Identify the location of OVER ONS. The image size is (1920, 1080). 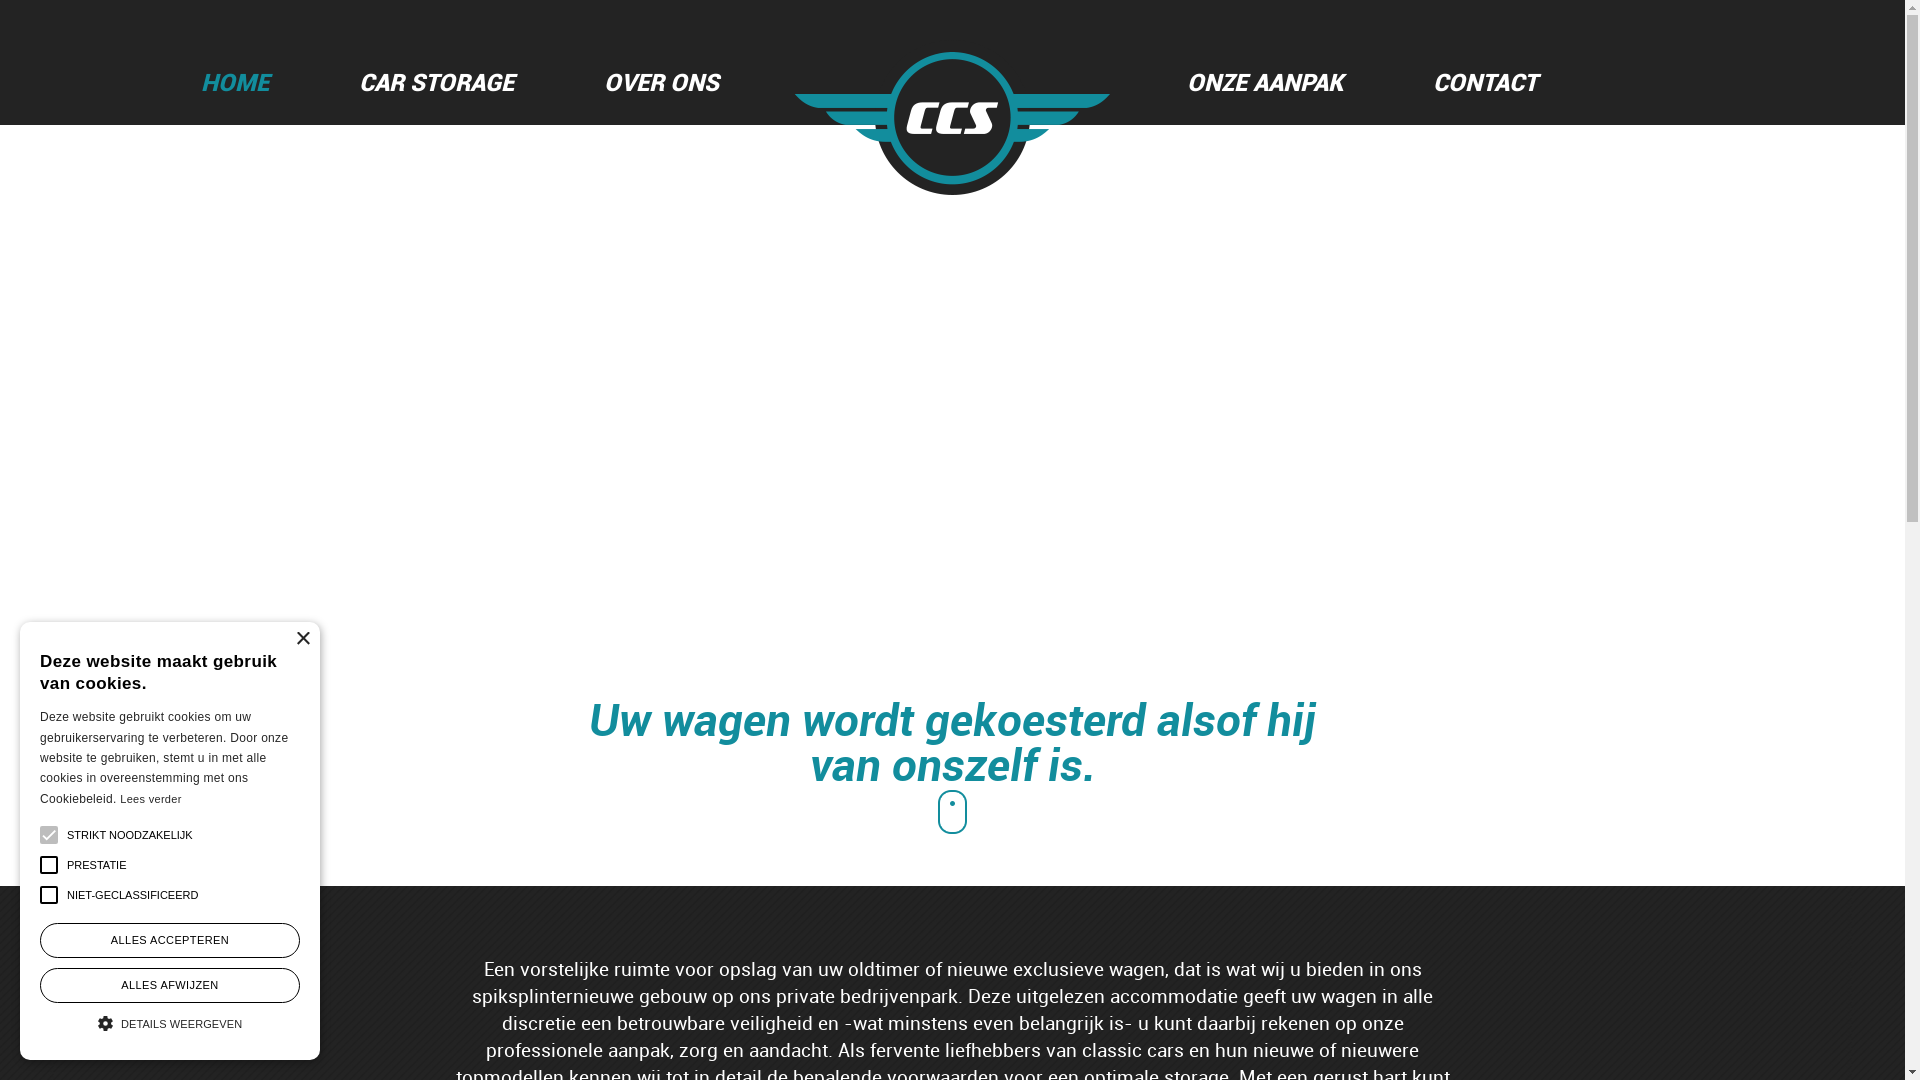
(660, 82).